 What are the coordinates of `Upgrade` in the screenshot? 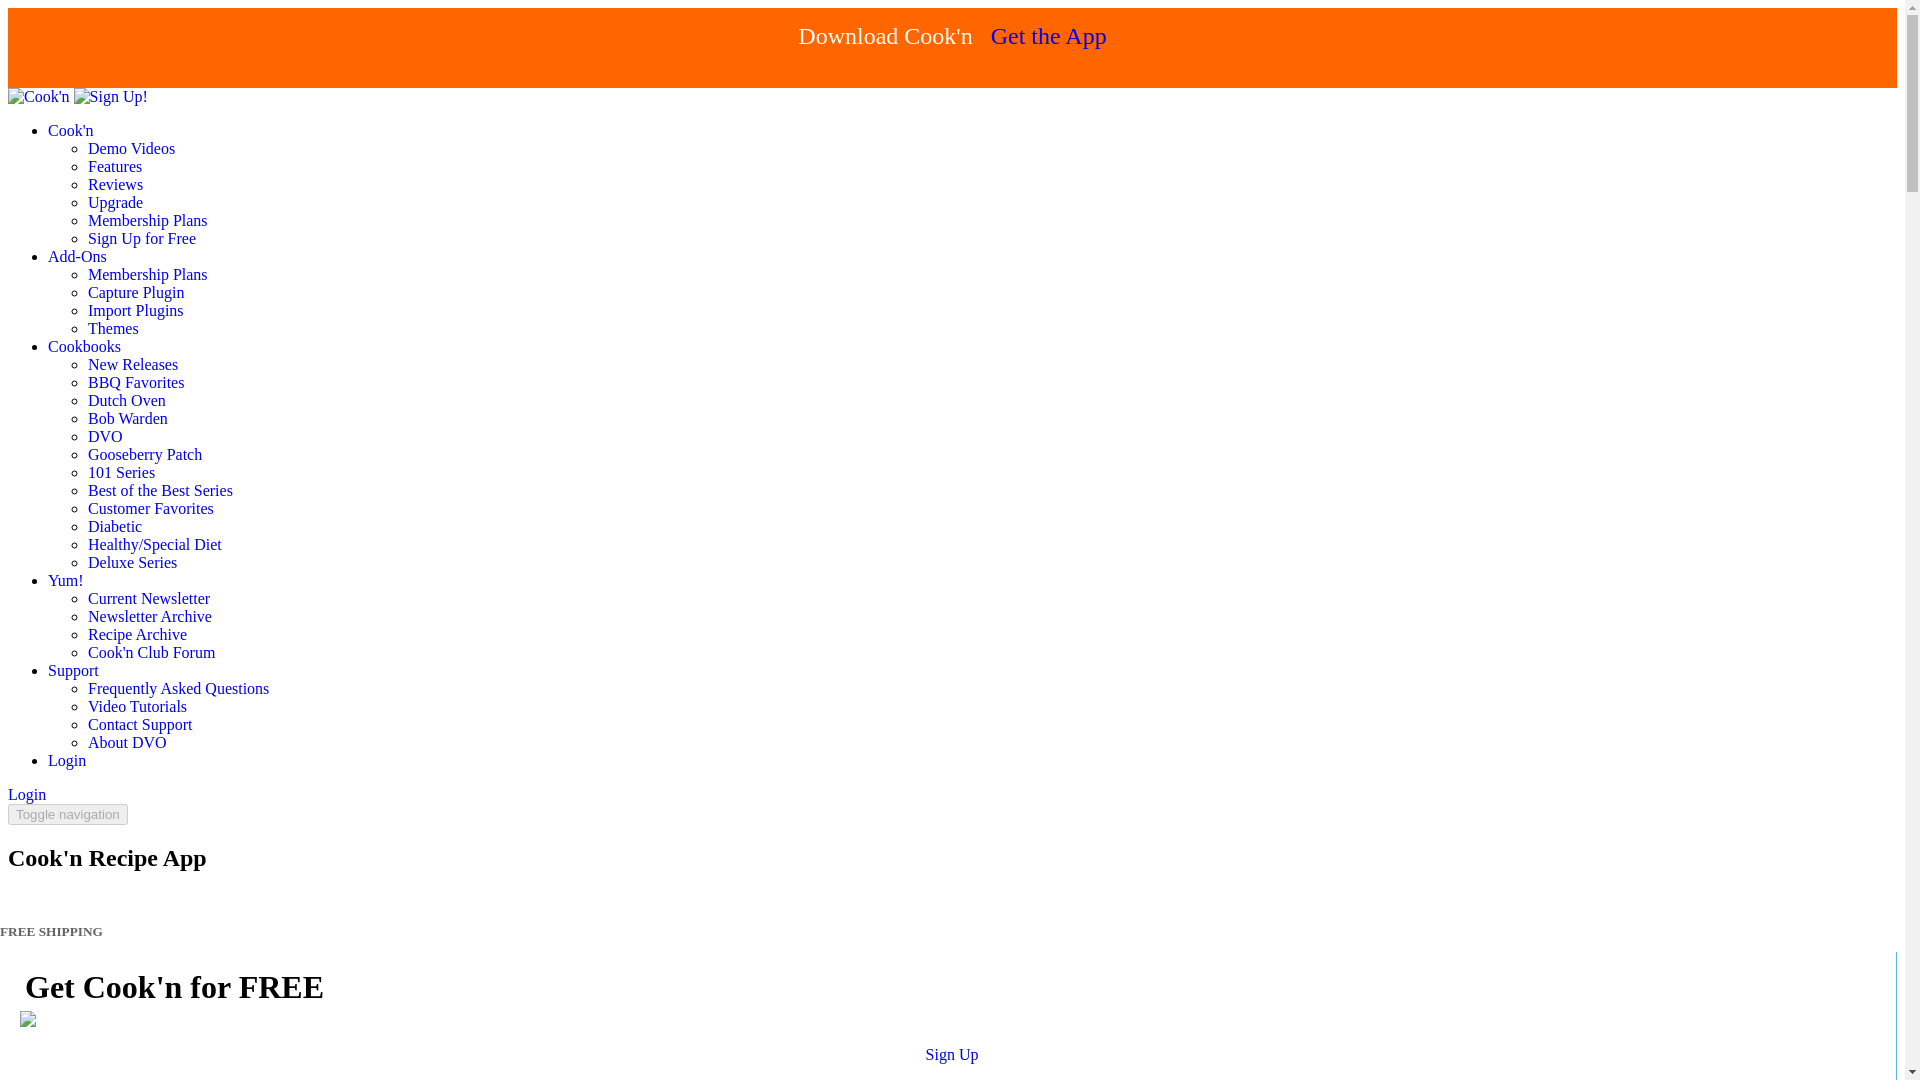 It's located at (115, 202).